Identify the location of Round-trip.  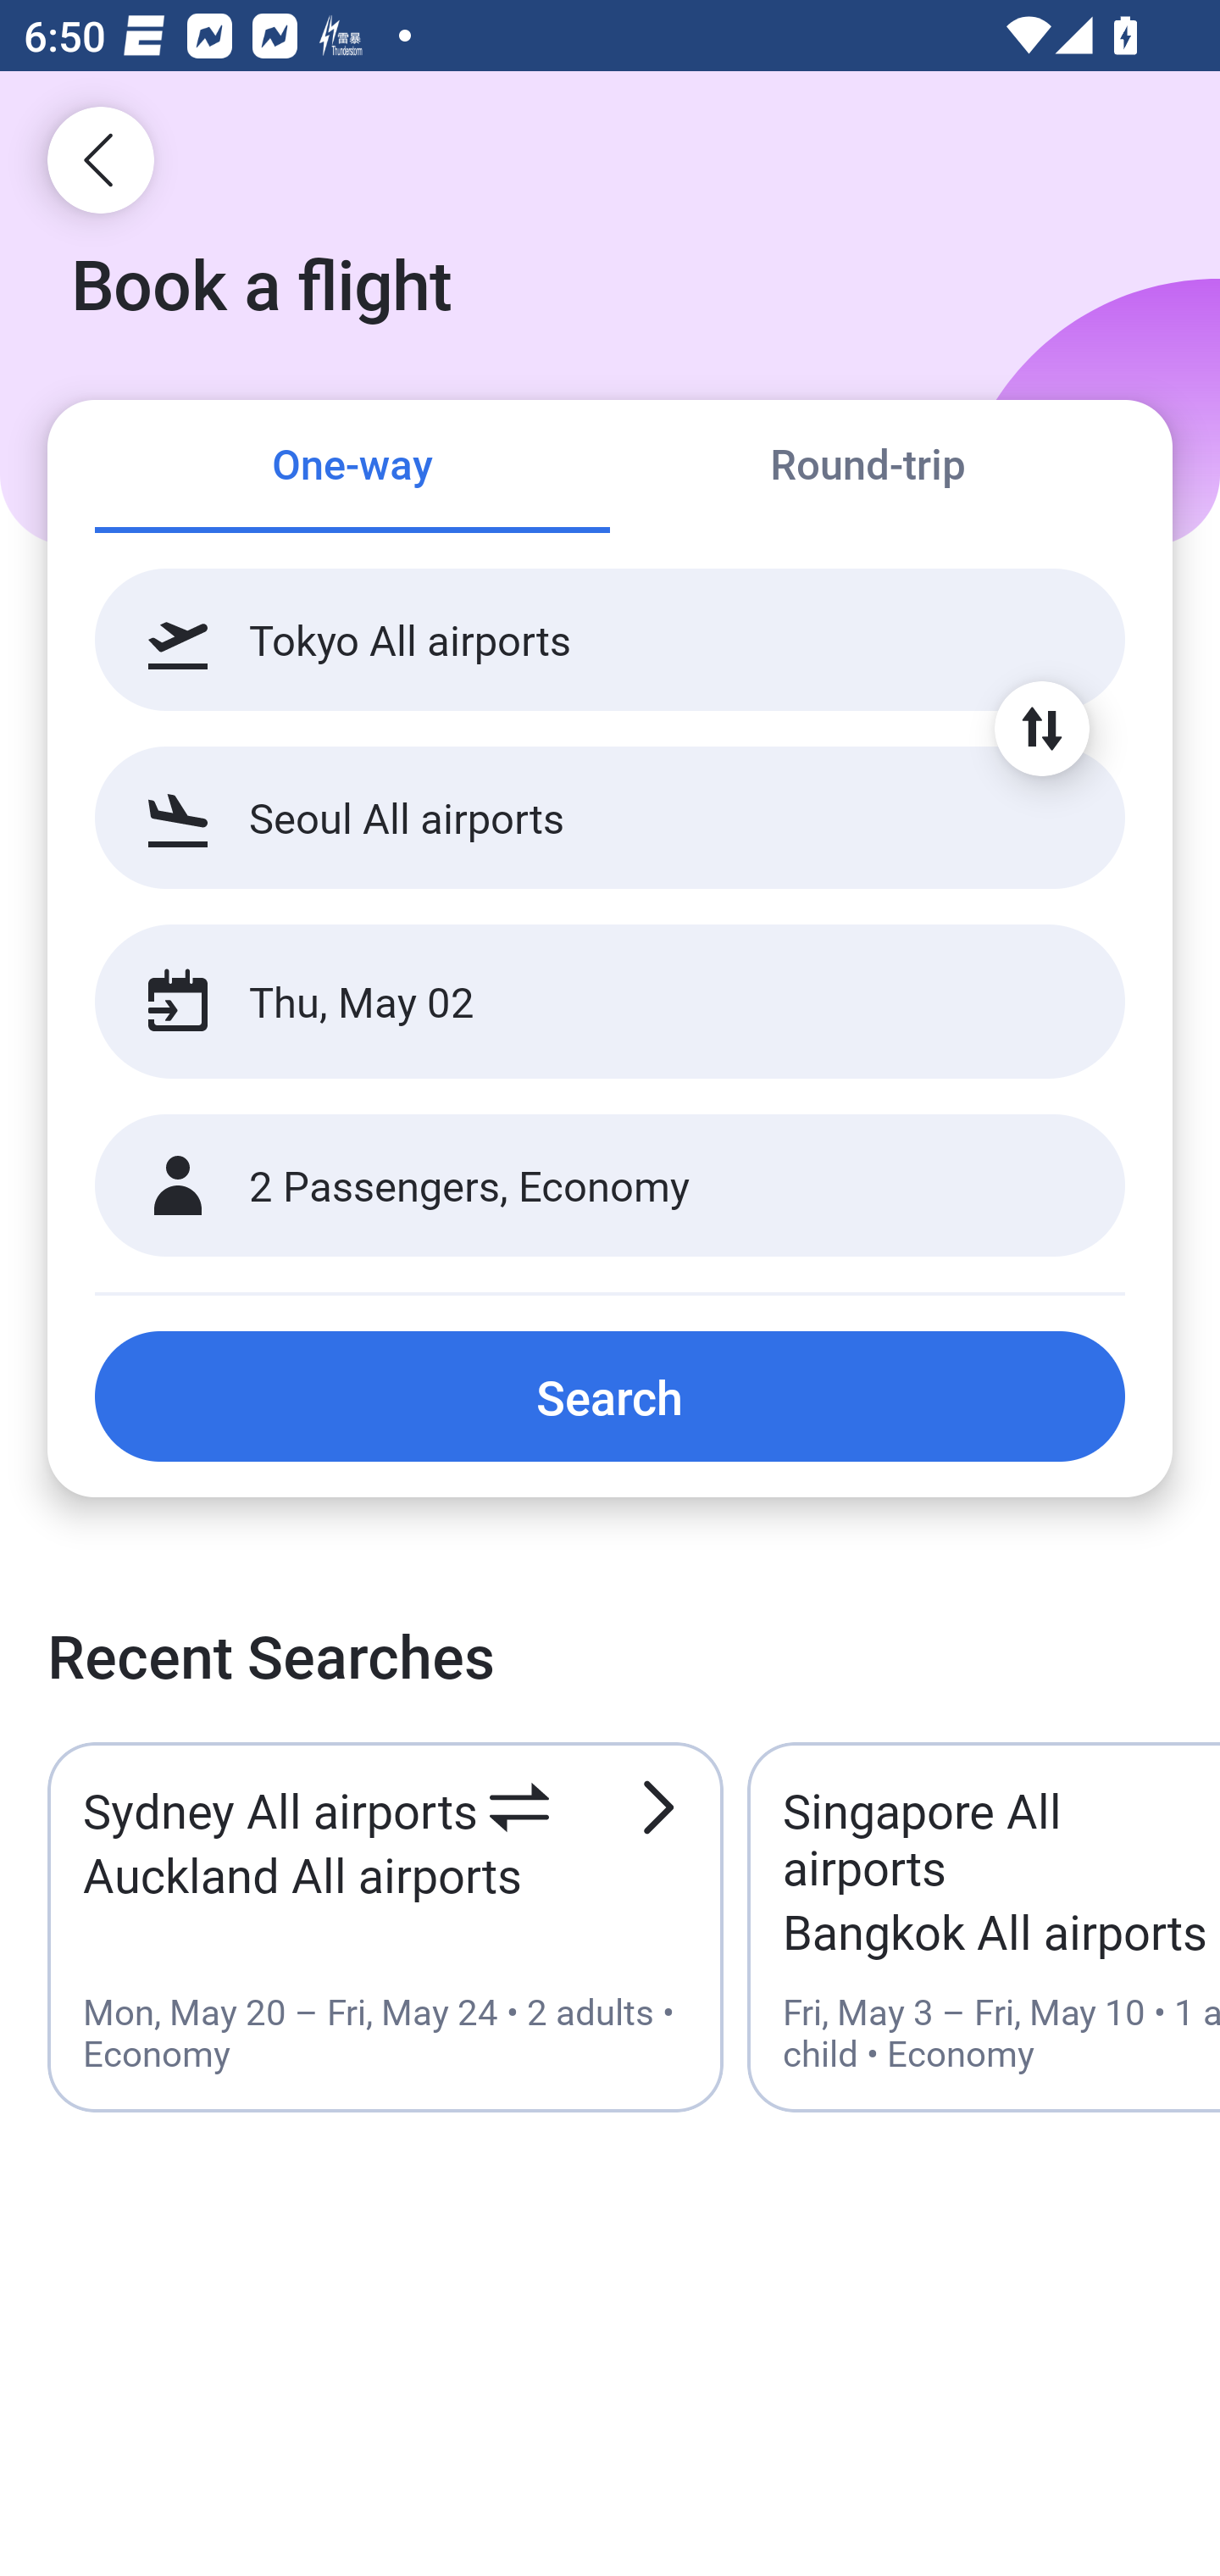
(868, 468).